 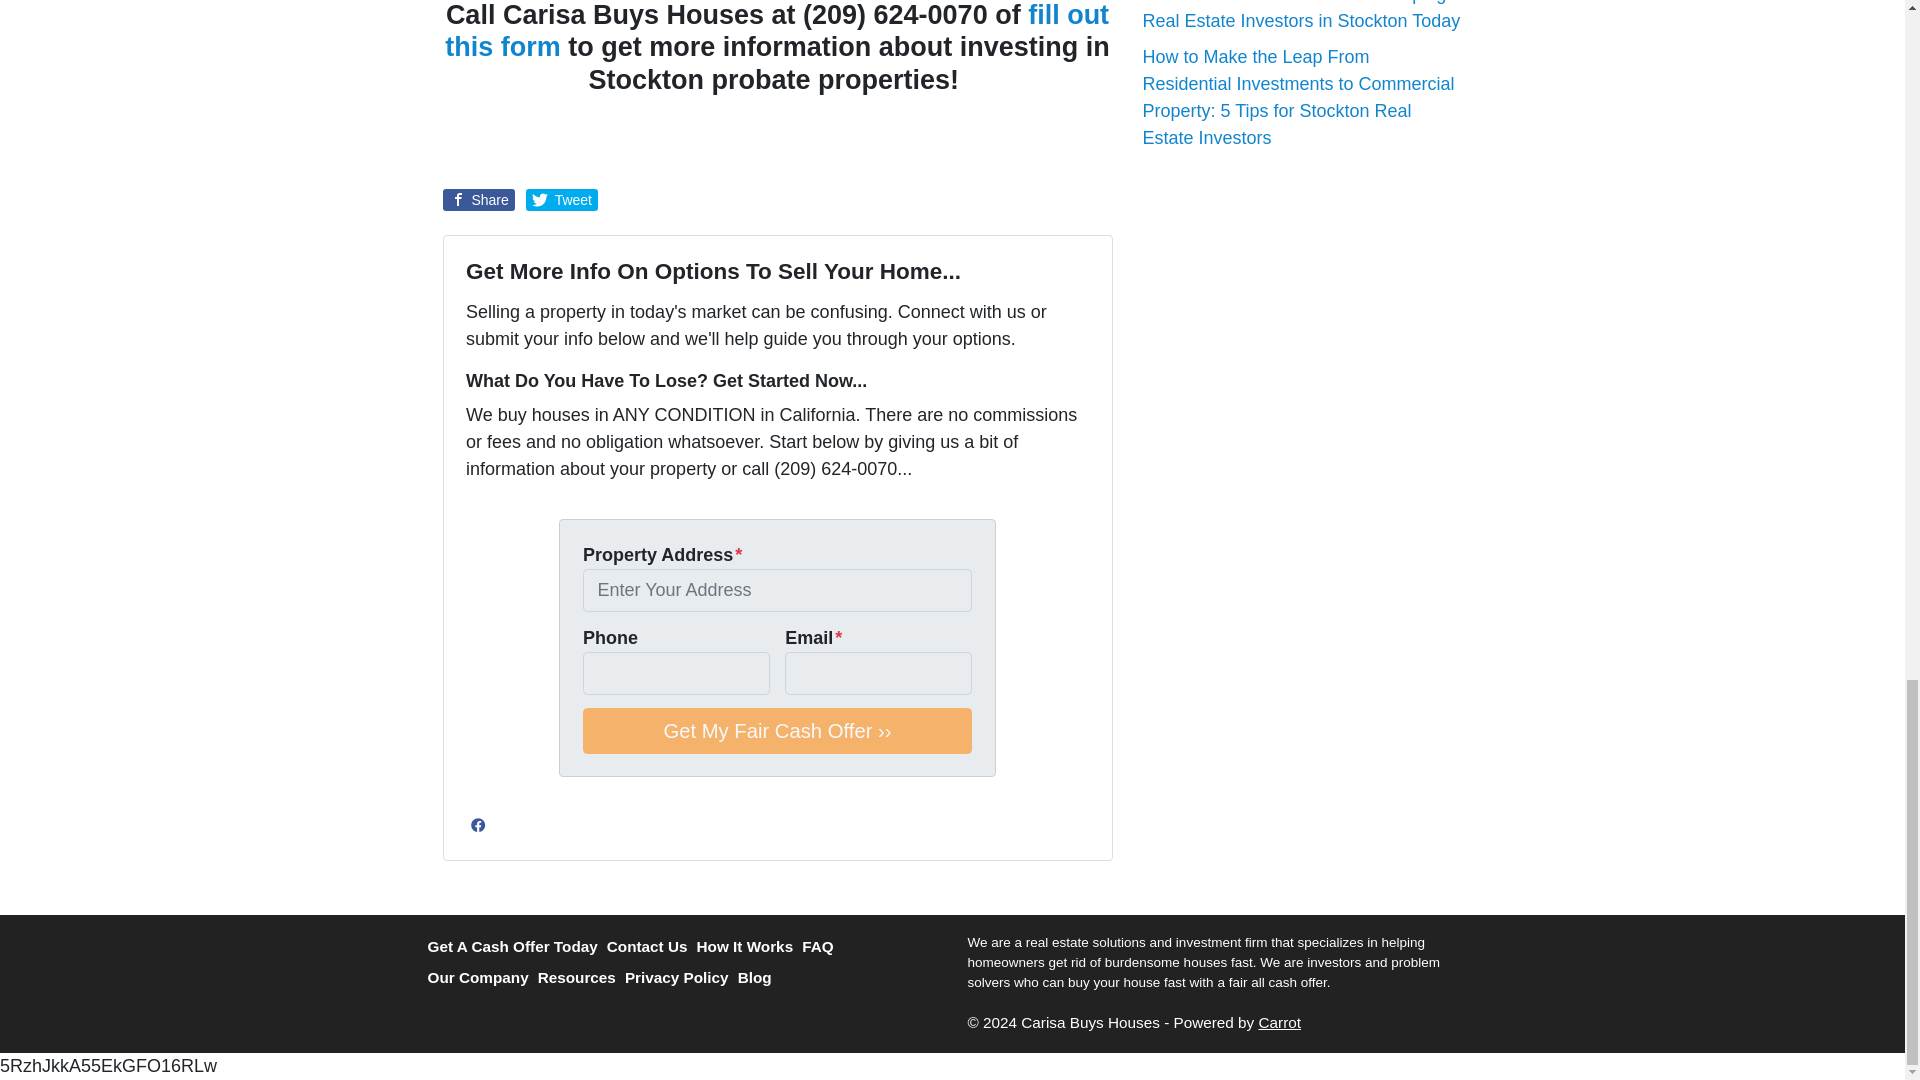 I want to click on Get A Cash Offer Today, so click(x=517, y=948).